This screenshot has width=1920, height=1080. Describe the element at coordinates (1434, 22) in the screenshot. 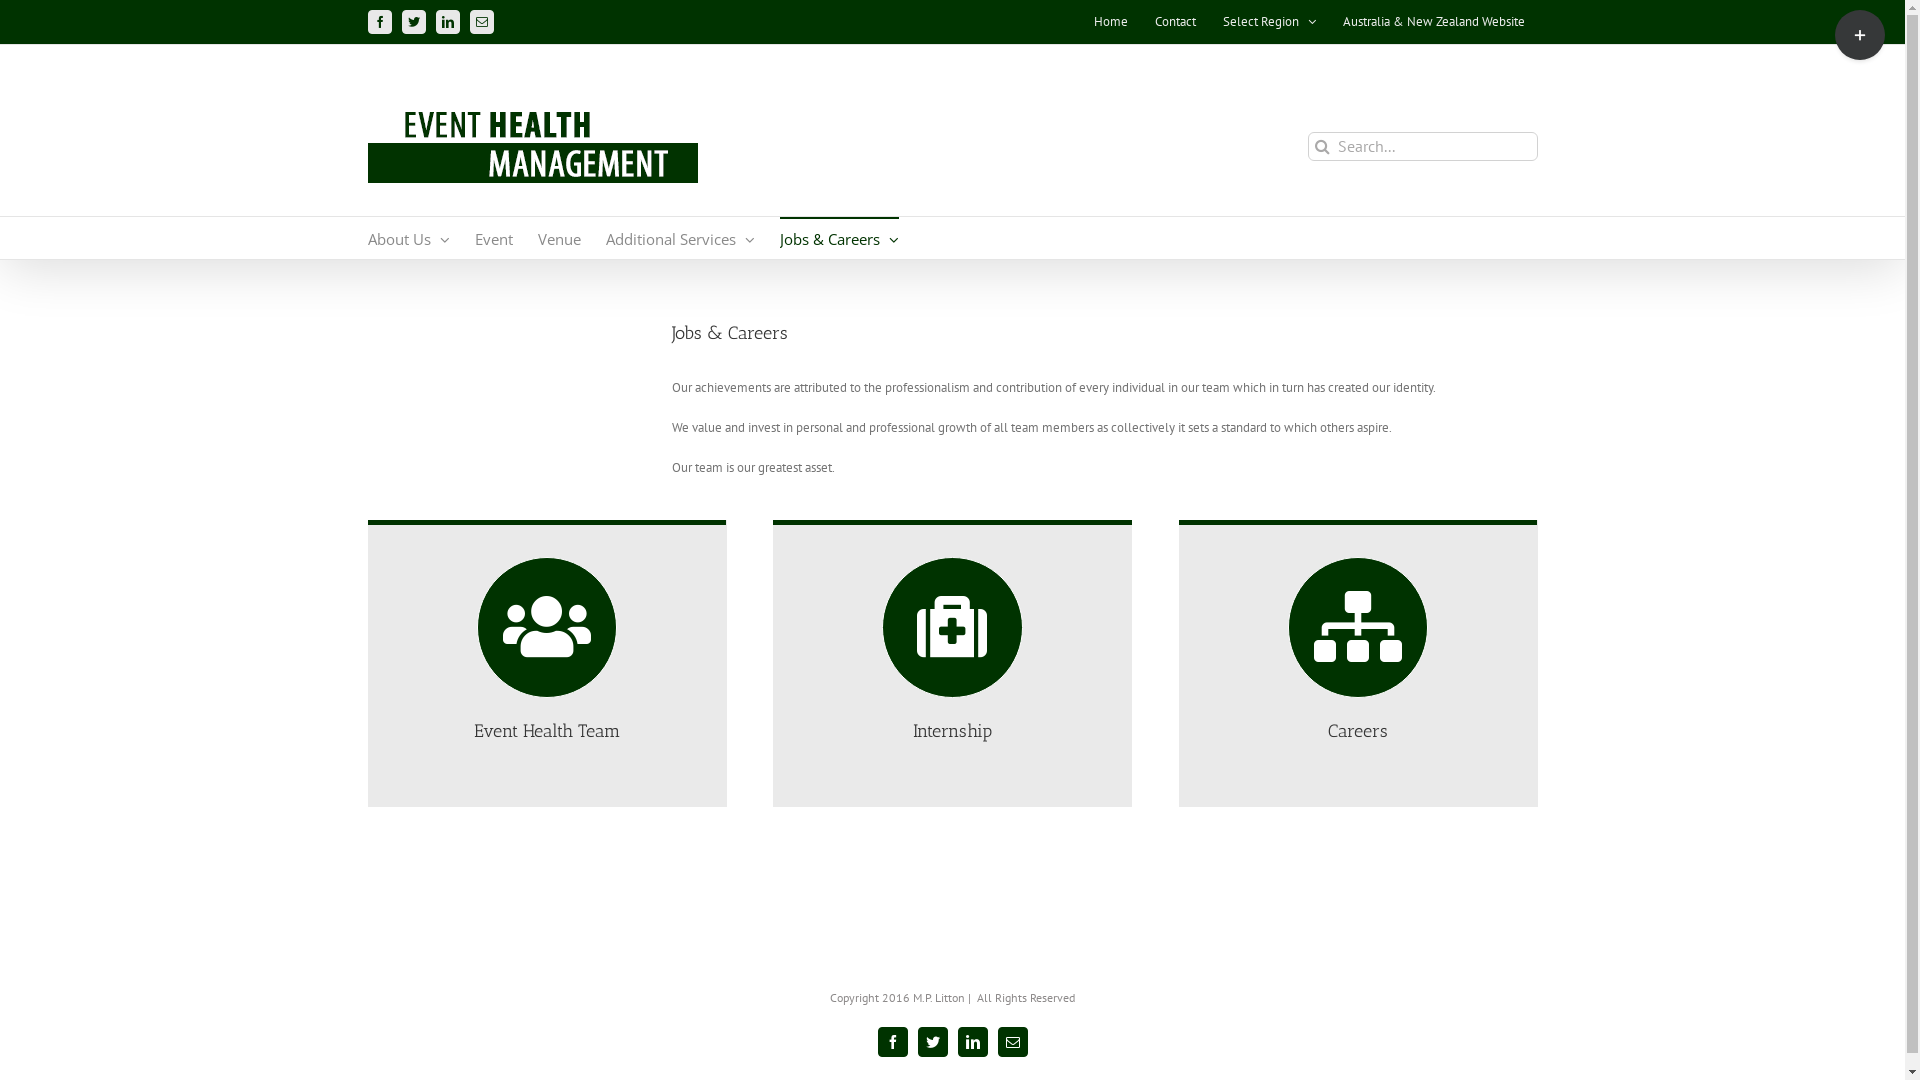

I see `Australia & New Zealand Website` at that location.